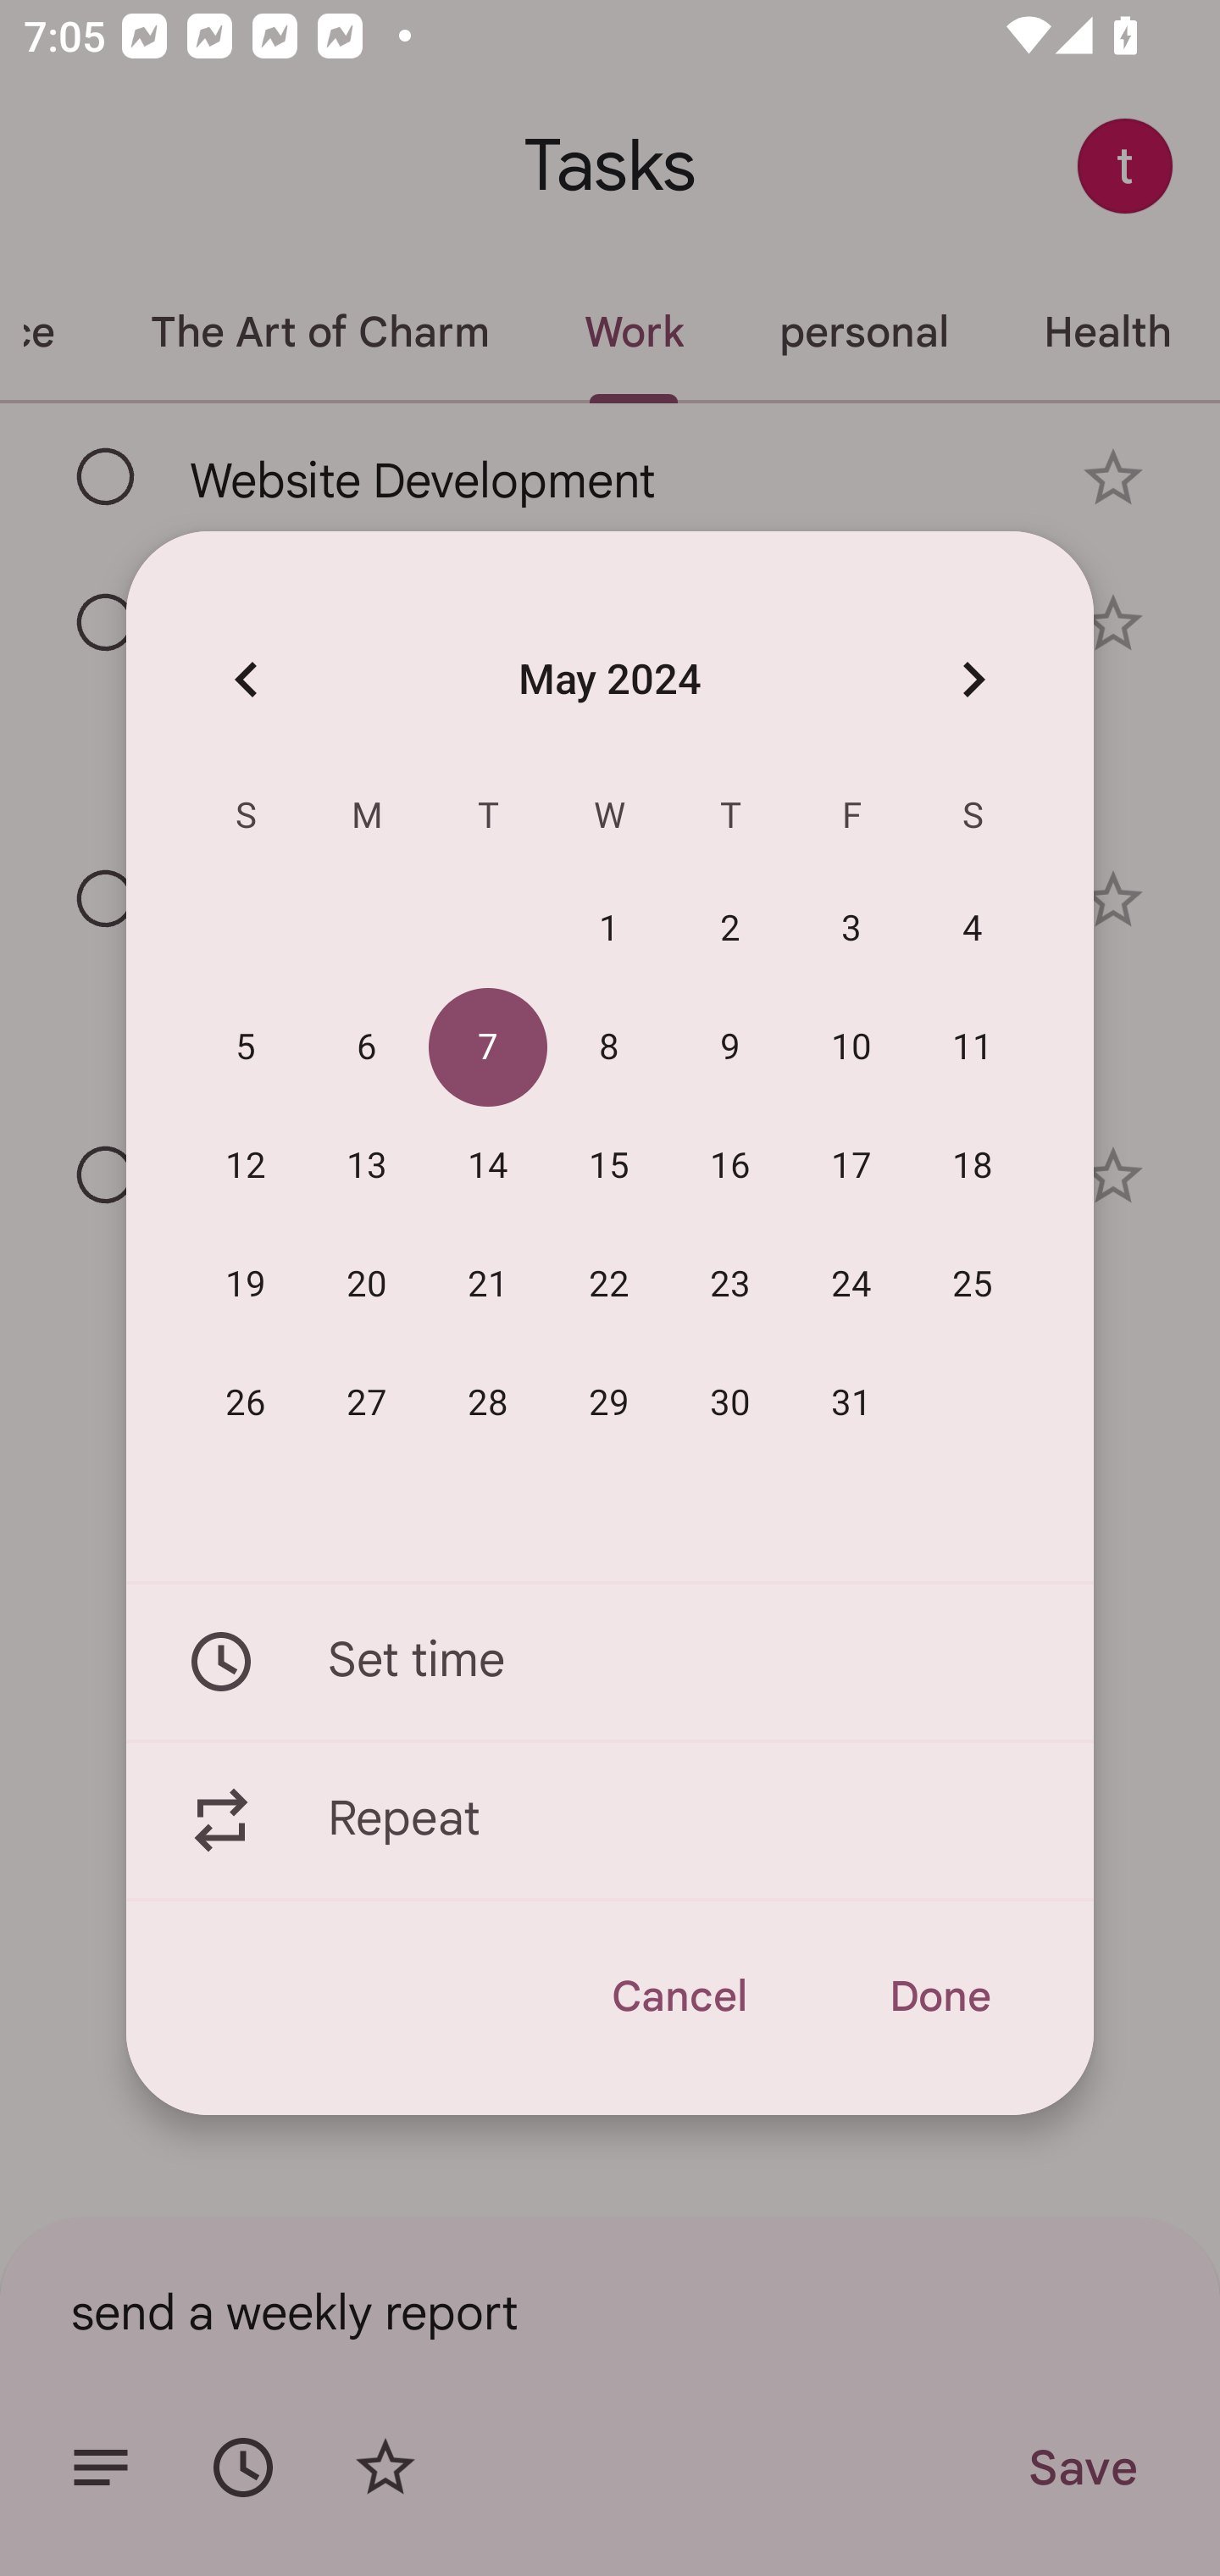 Image resolution: width=1220 pixels, height=2576 pixels. What do you see at coordinates (488, 1167) in the screenshot?
I see `14 14 May 2024` at bounding box center [488, 1167].